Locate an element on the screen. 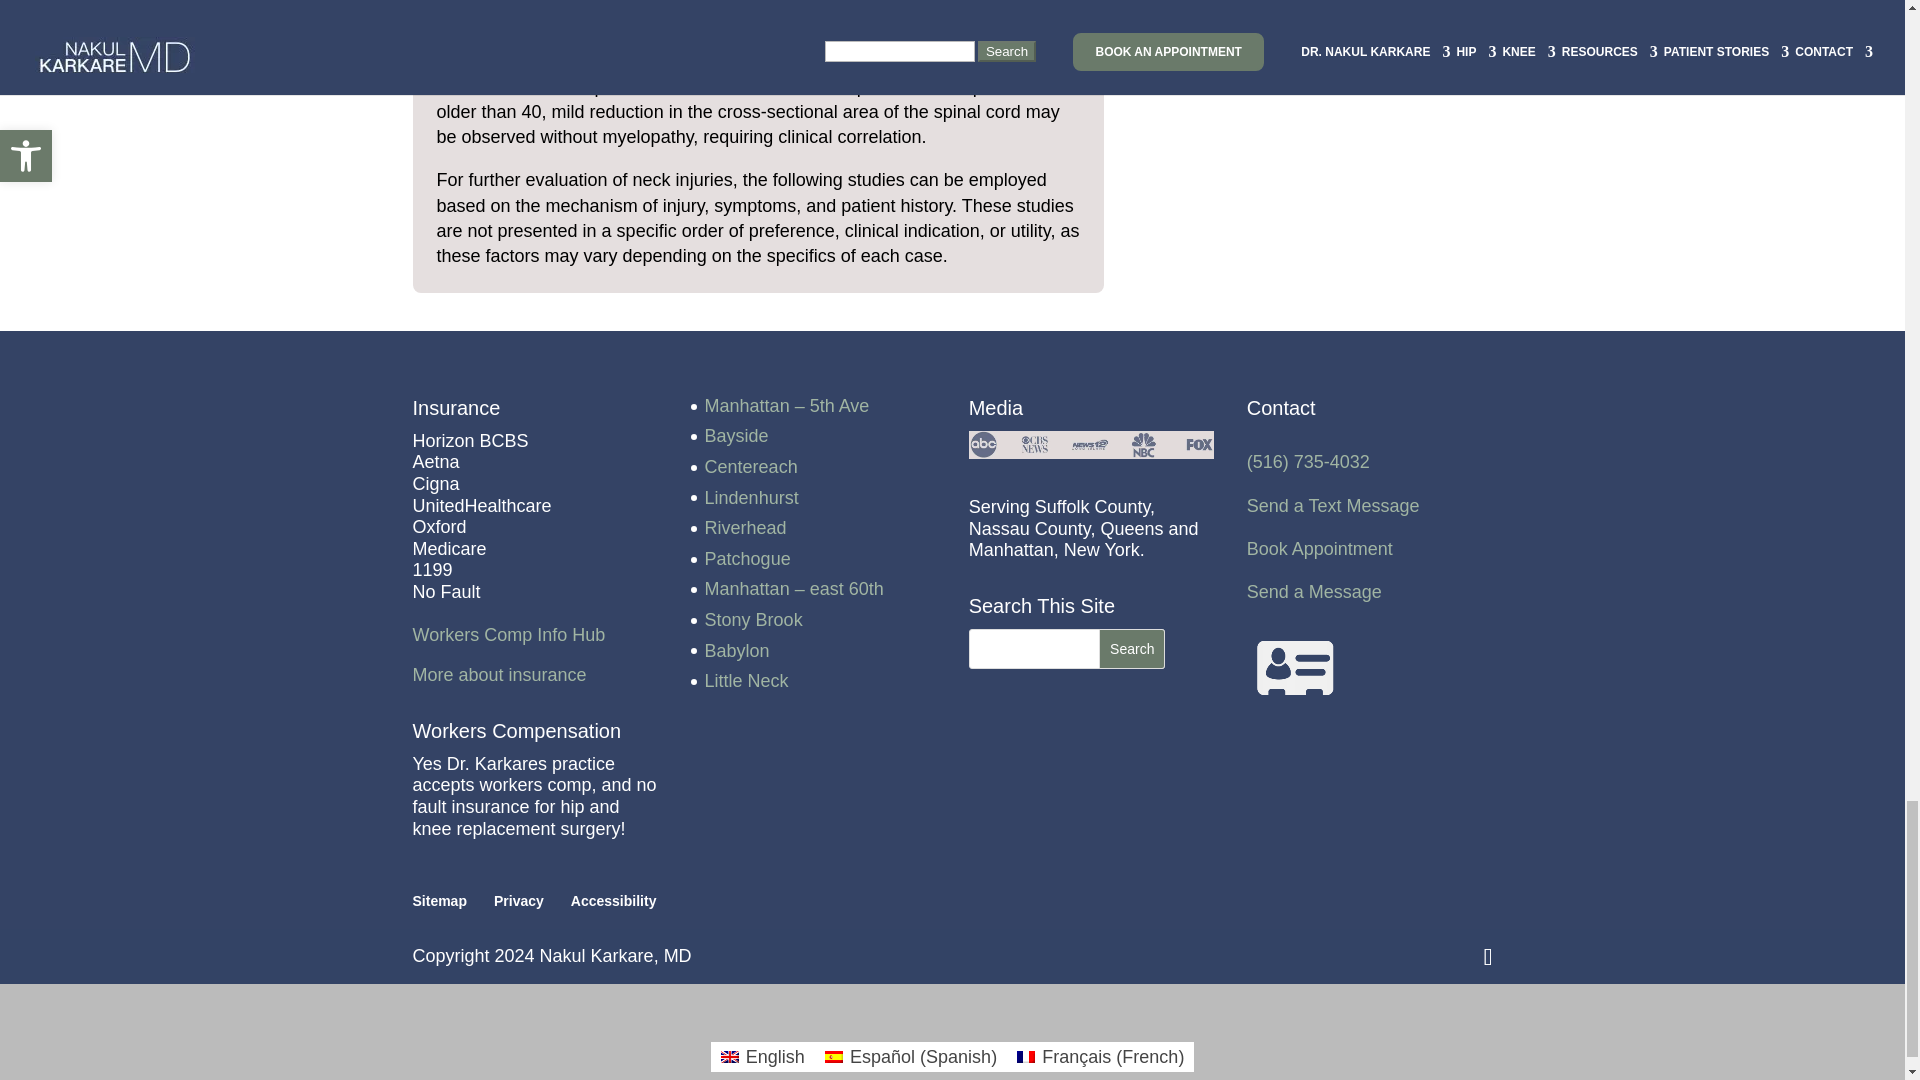  Download Dr. Karkare's vCard at Complete Orthopedics is located at coordinates (1296, 668).